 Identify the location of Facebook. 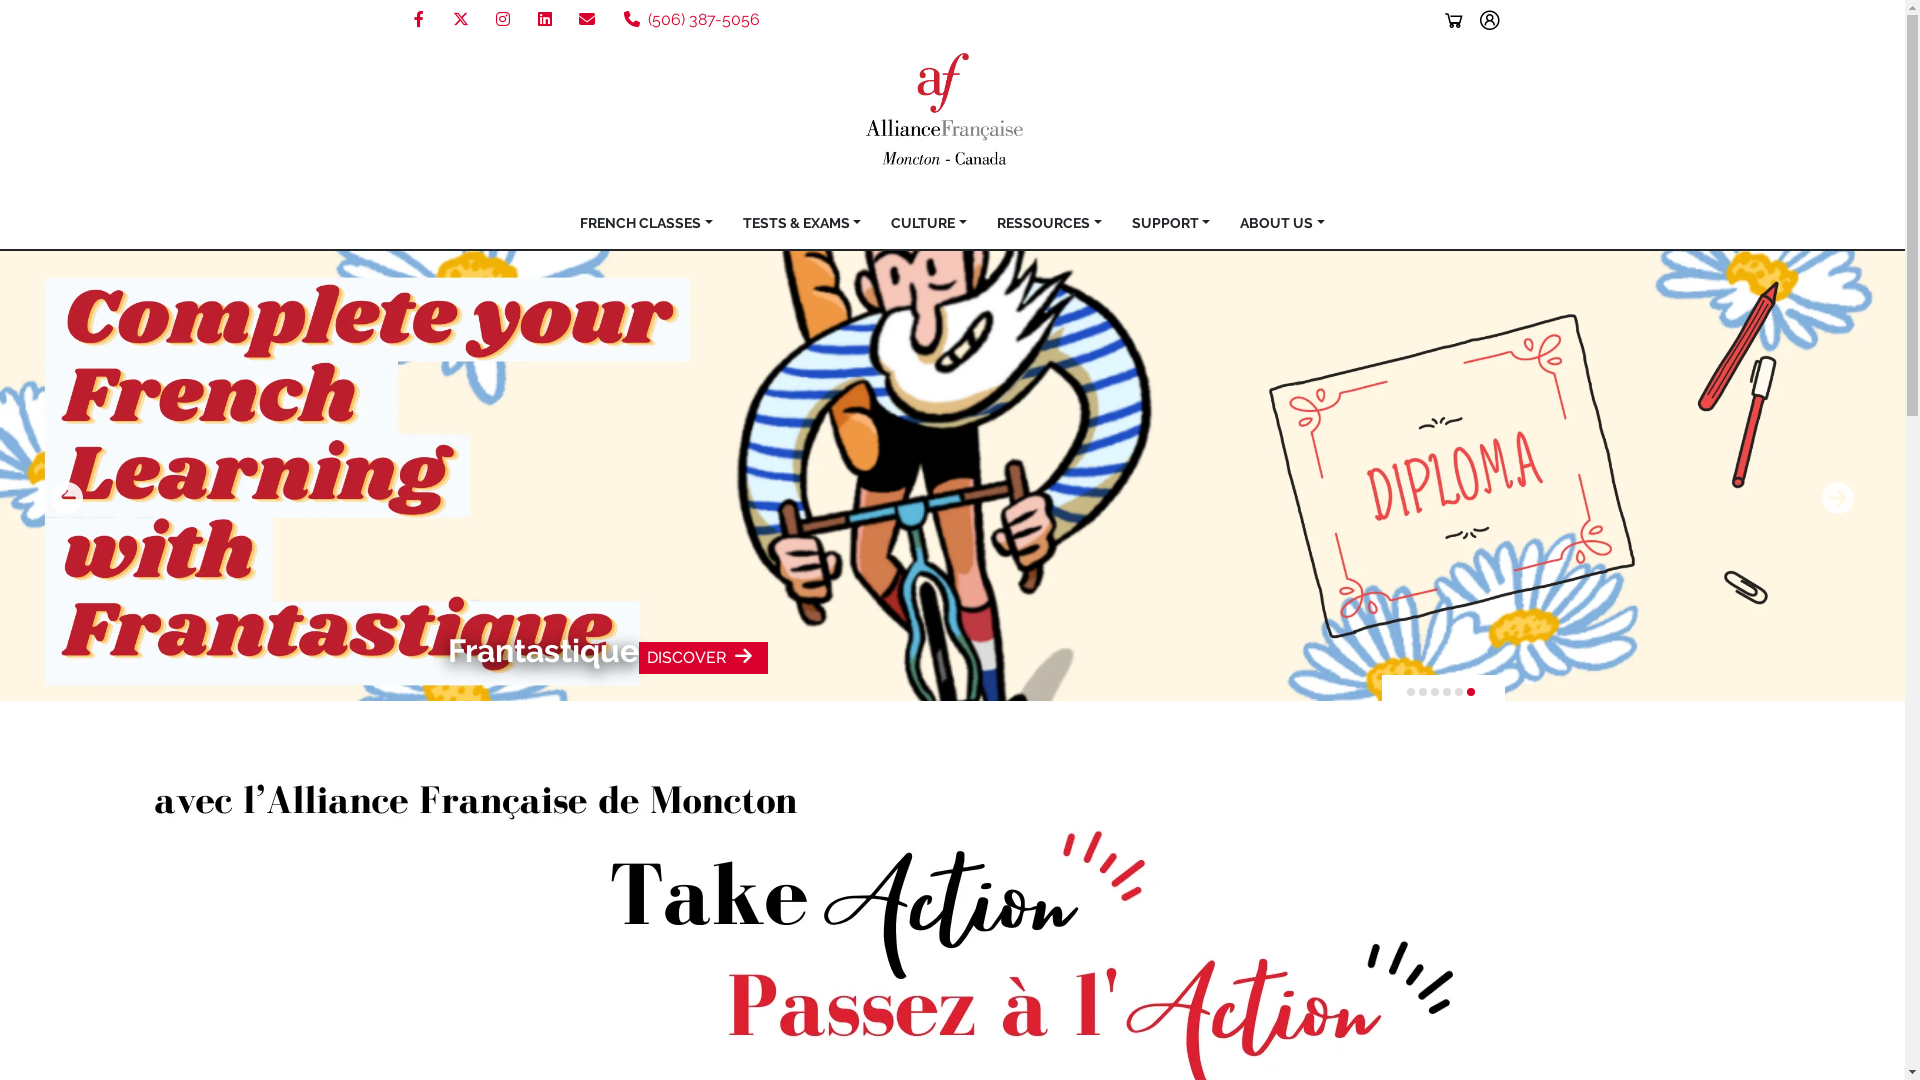
(419, 20).